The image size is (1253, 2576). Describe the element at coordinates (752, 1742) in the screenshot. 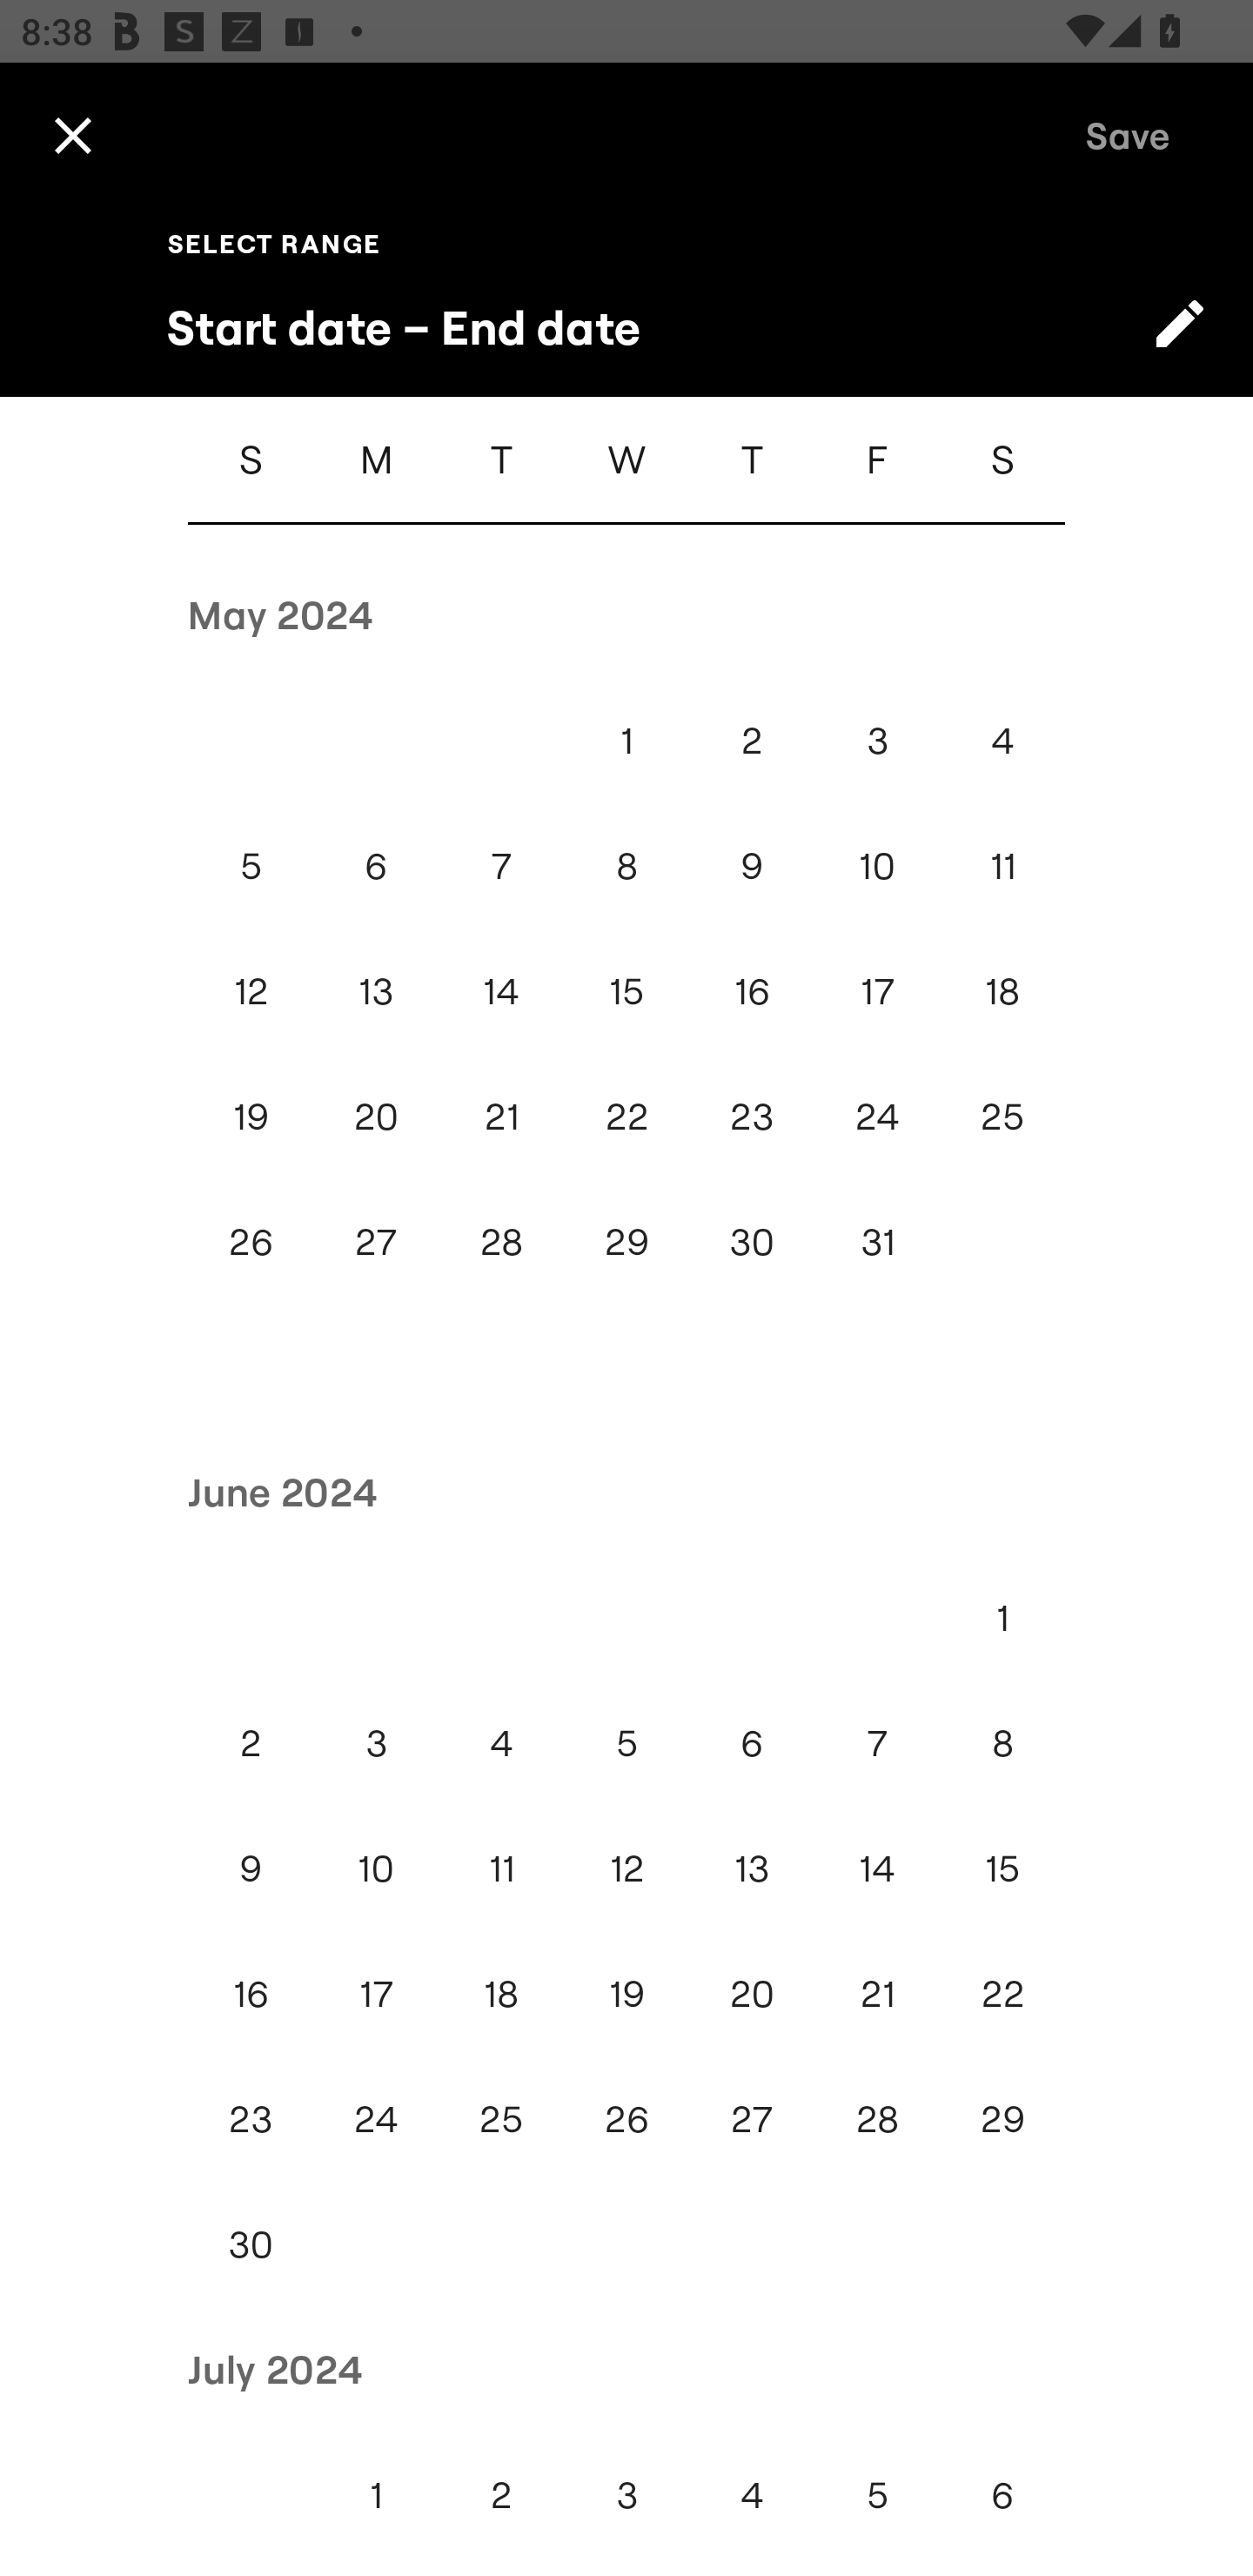

I see `6 Thu, Jun 6` at that location.